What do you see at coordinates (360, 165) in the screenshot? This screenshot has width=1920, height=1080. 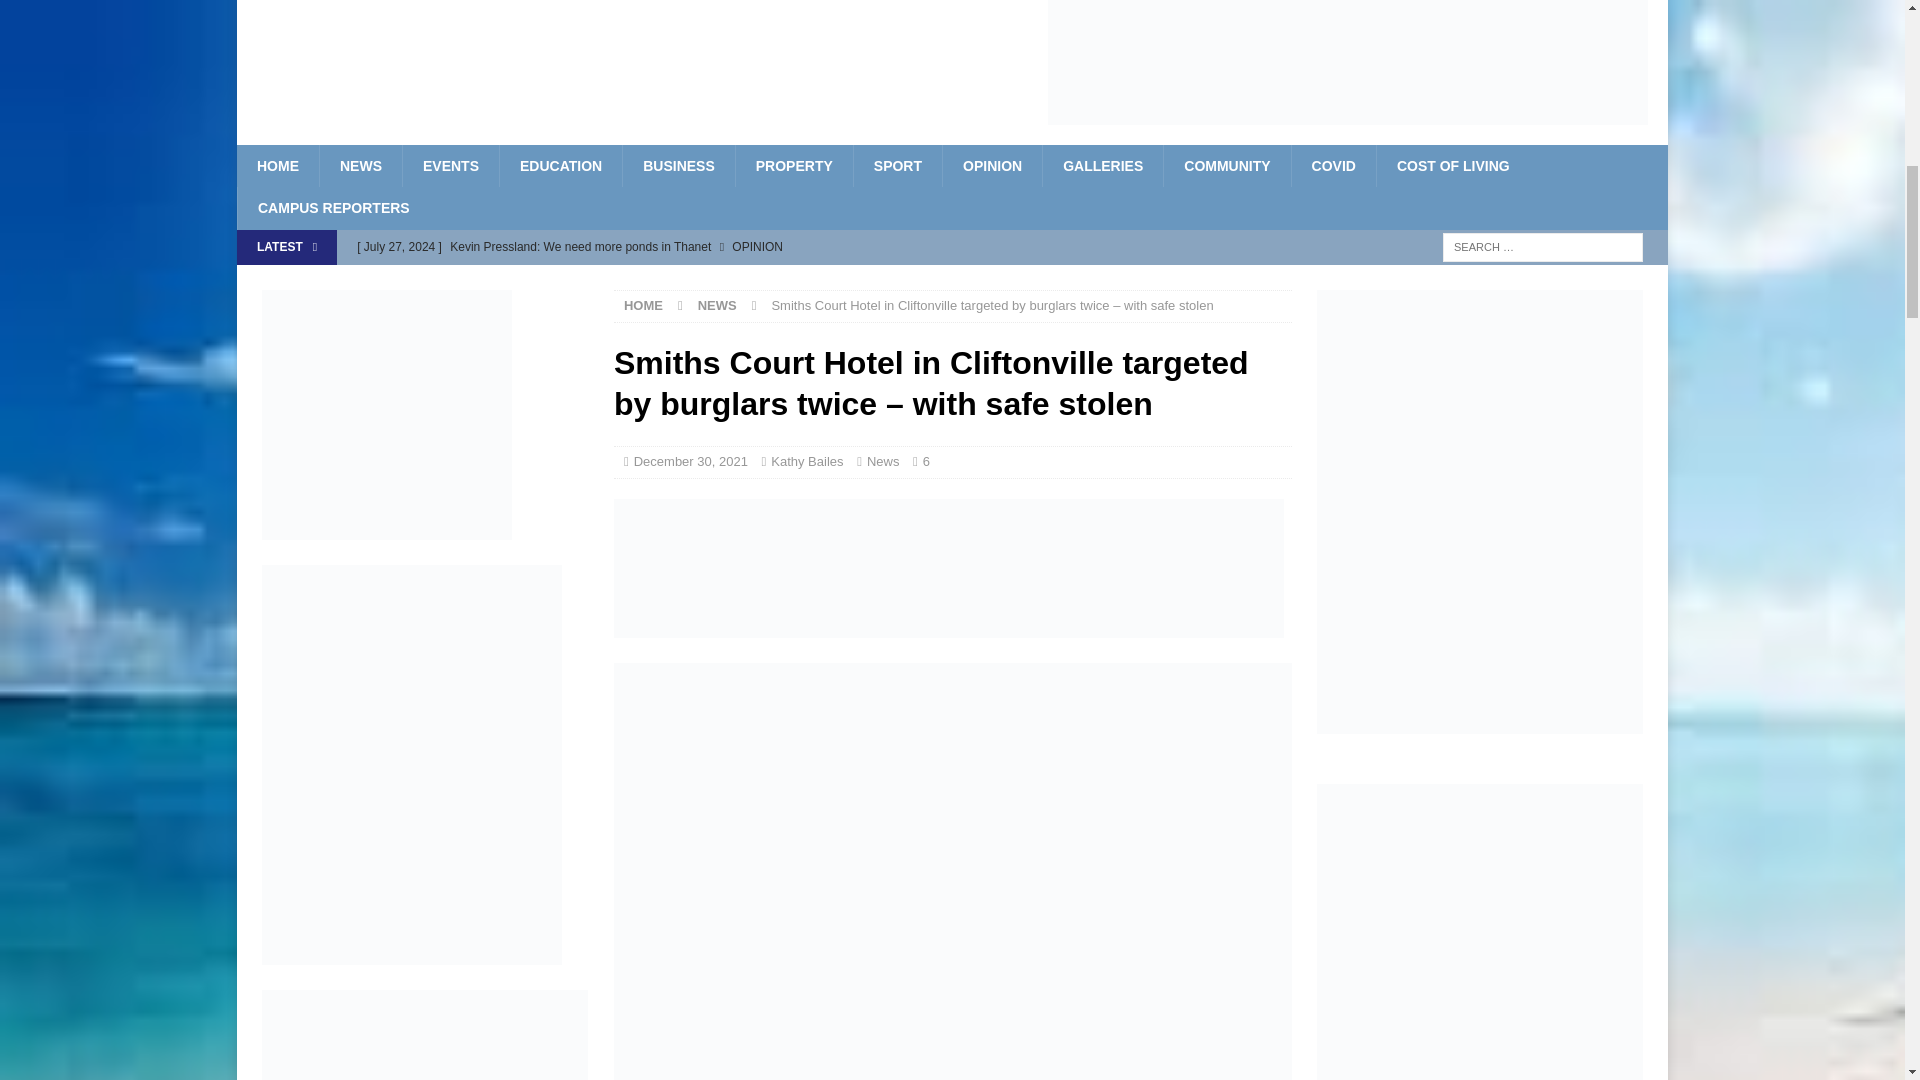 I see `NEWS` at bounding box center [360, 165].